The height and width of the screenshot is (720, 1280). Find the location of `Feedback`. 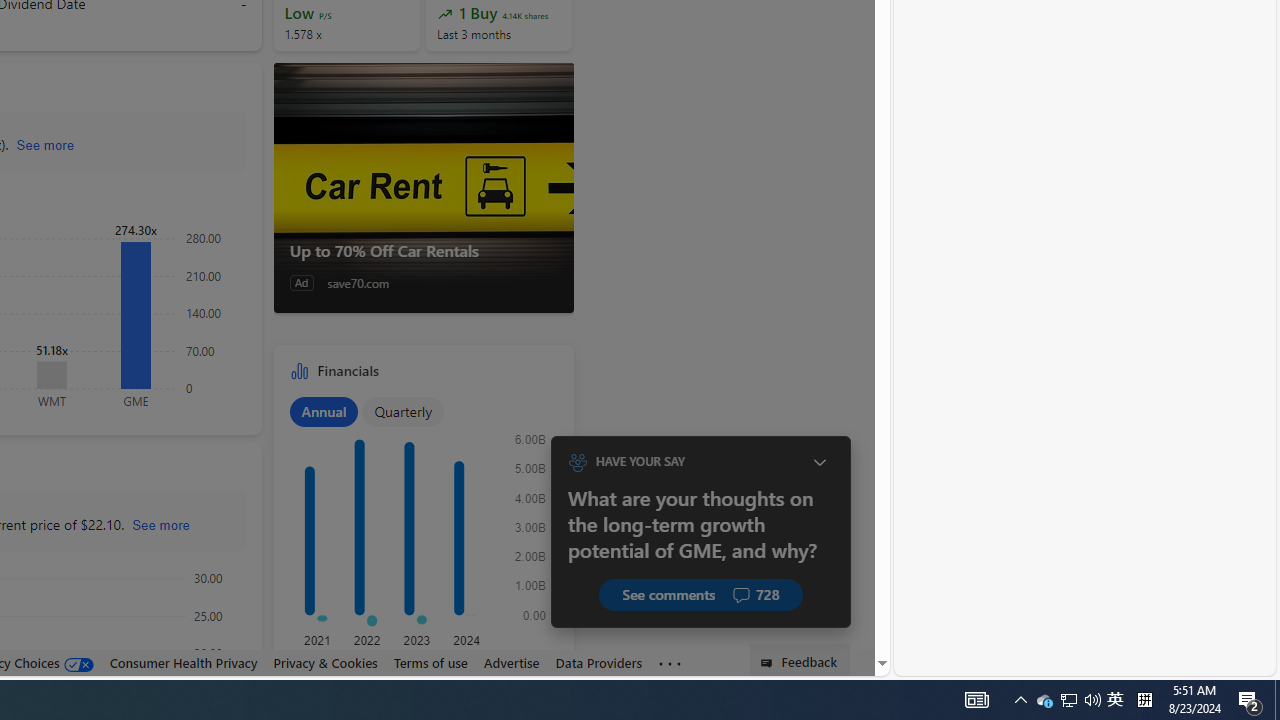

Feedback is located at coordinates (800, 660).